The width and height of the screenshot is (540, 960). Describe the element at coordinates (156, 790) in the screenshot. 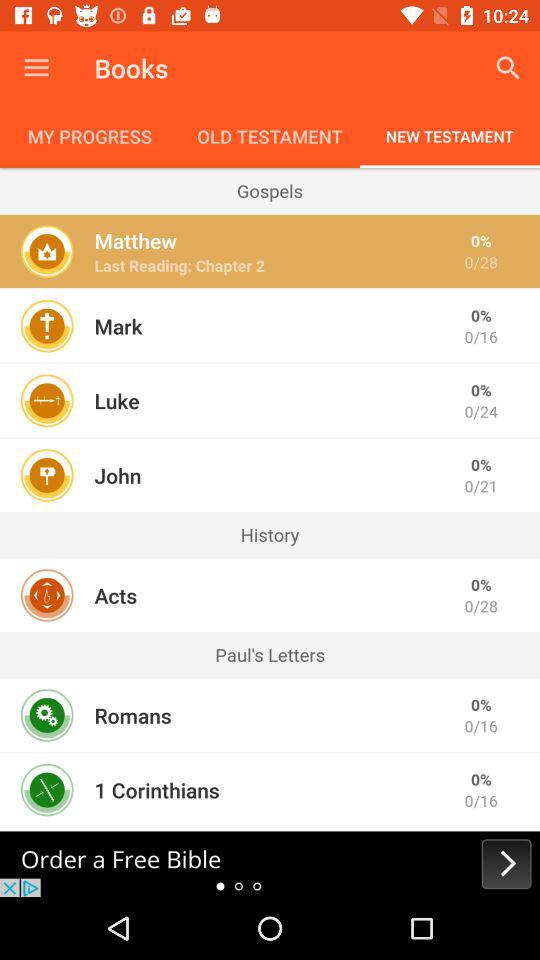

I see `flip to the 1 corinthians item` at that location.